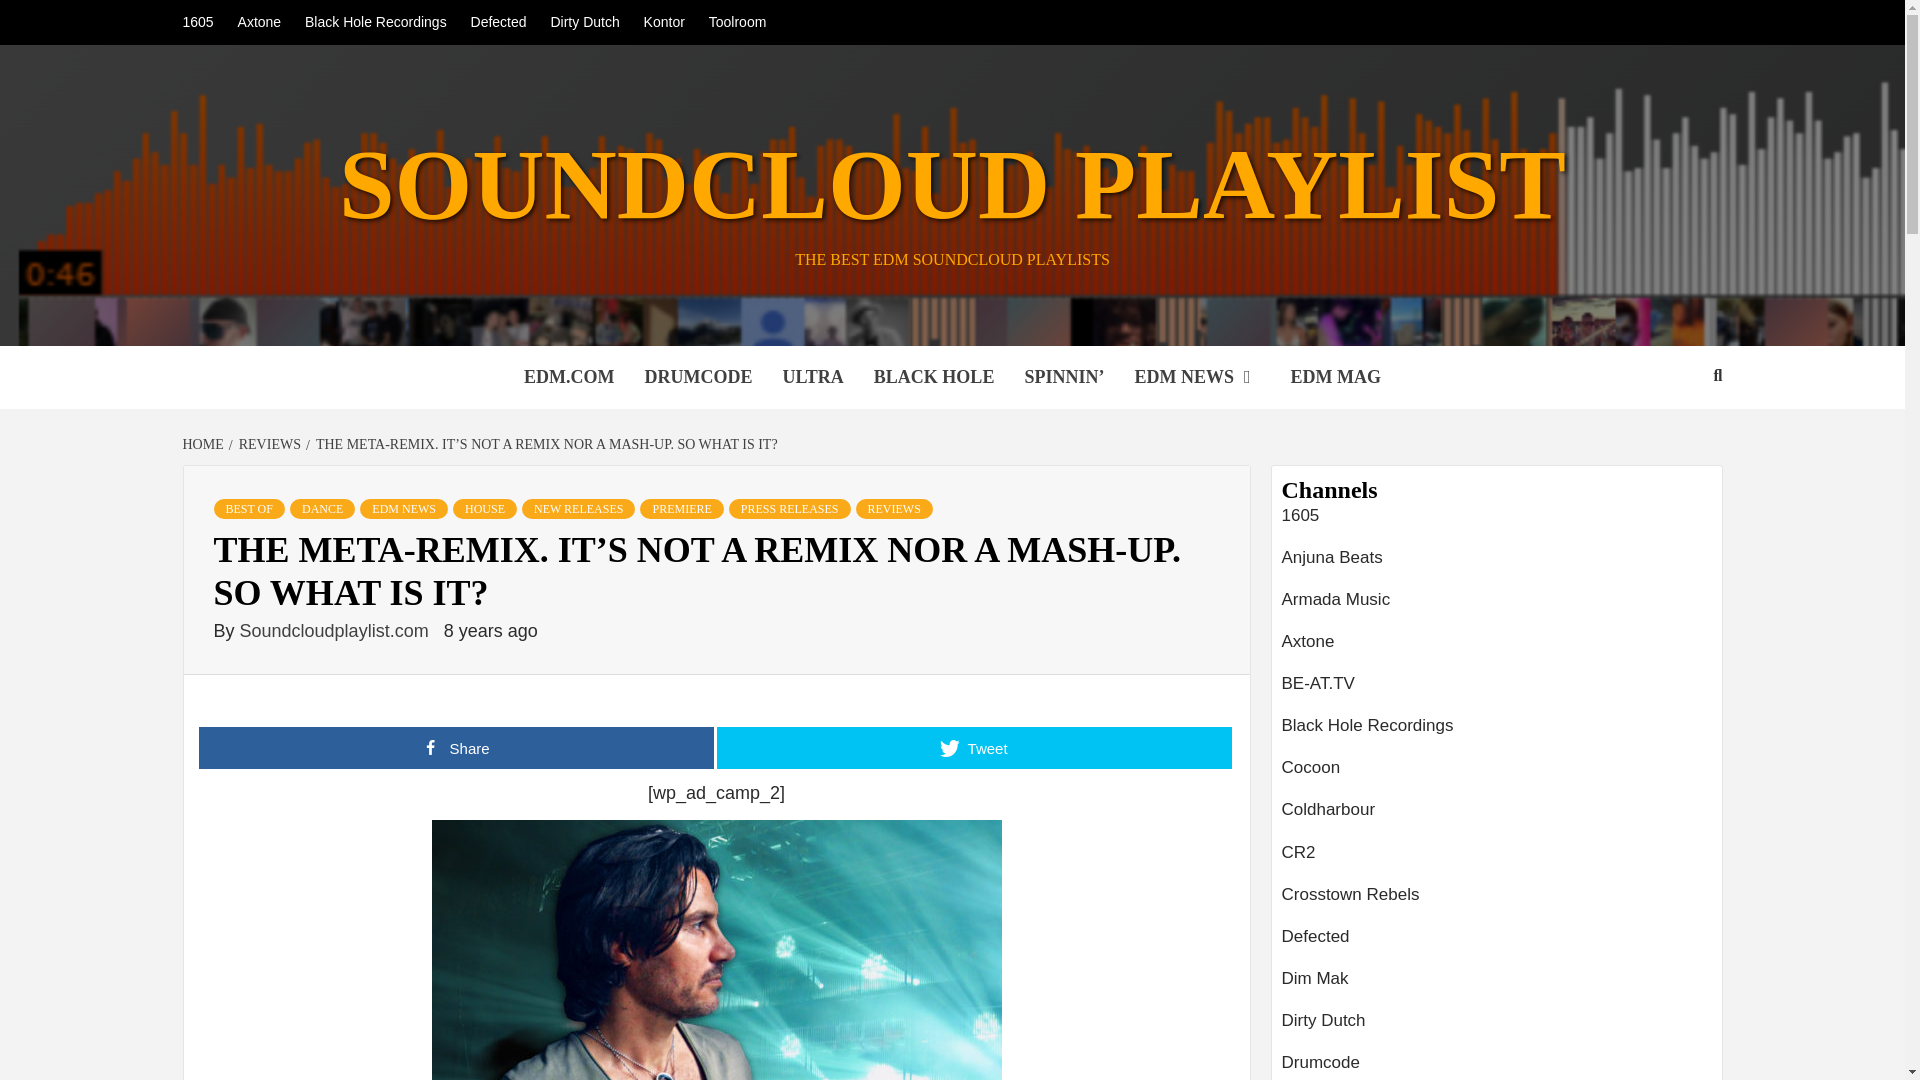  I want to click on DRUMCODE, so click(698, 377).